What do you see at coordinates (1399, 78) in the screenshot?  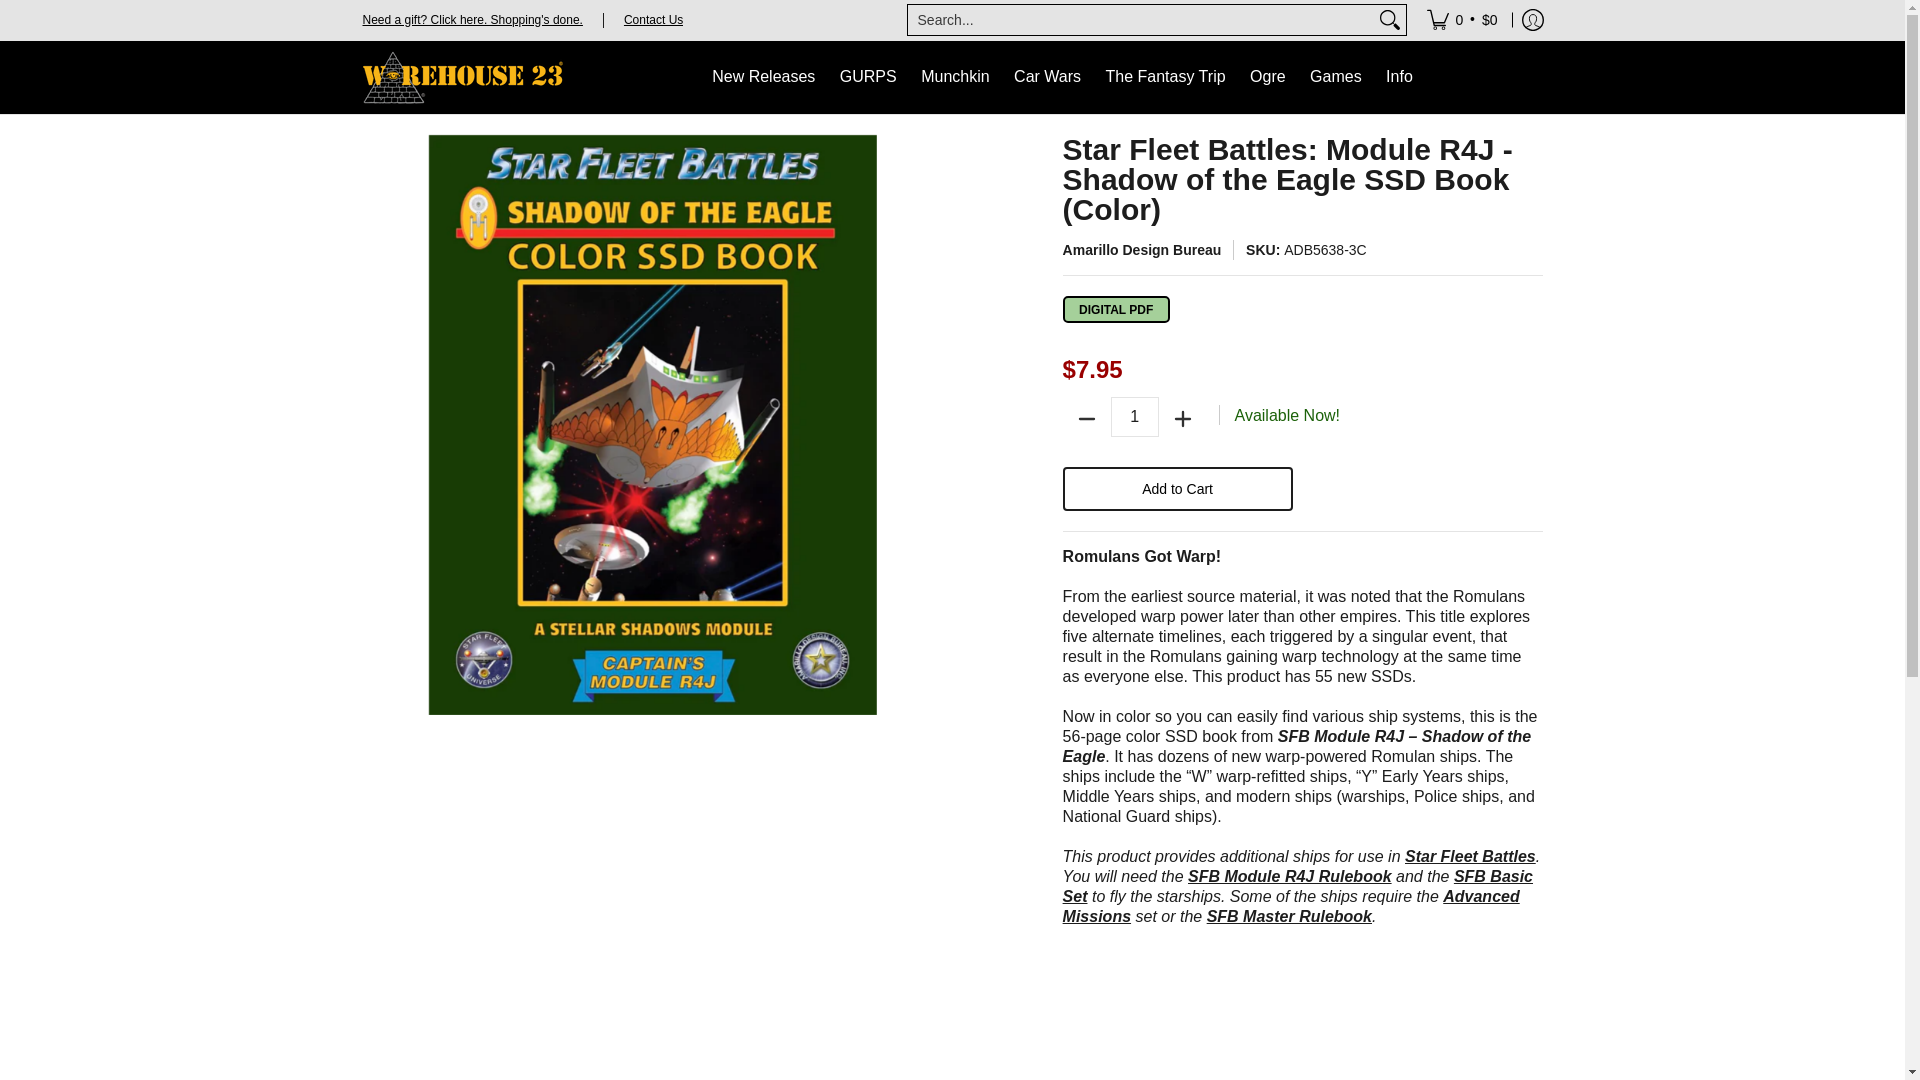 I see `Info` at bounding box center [1399, 78].